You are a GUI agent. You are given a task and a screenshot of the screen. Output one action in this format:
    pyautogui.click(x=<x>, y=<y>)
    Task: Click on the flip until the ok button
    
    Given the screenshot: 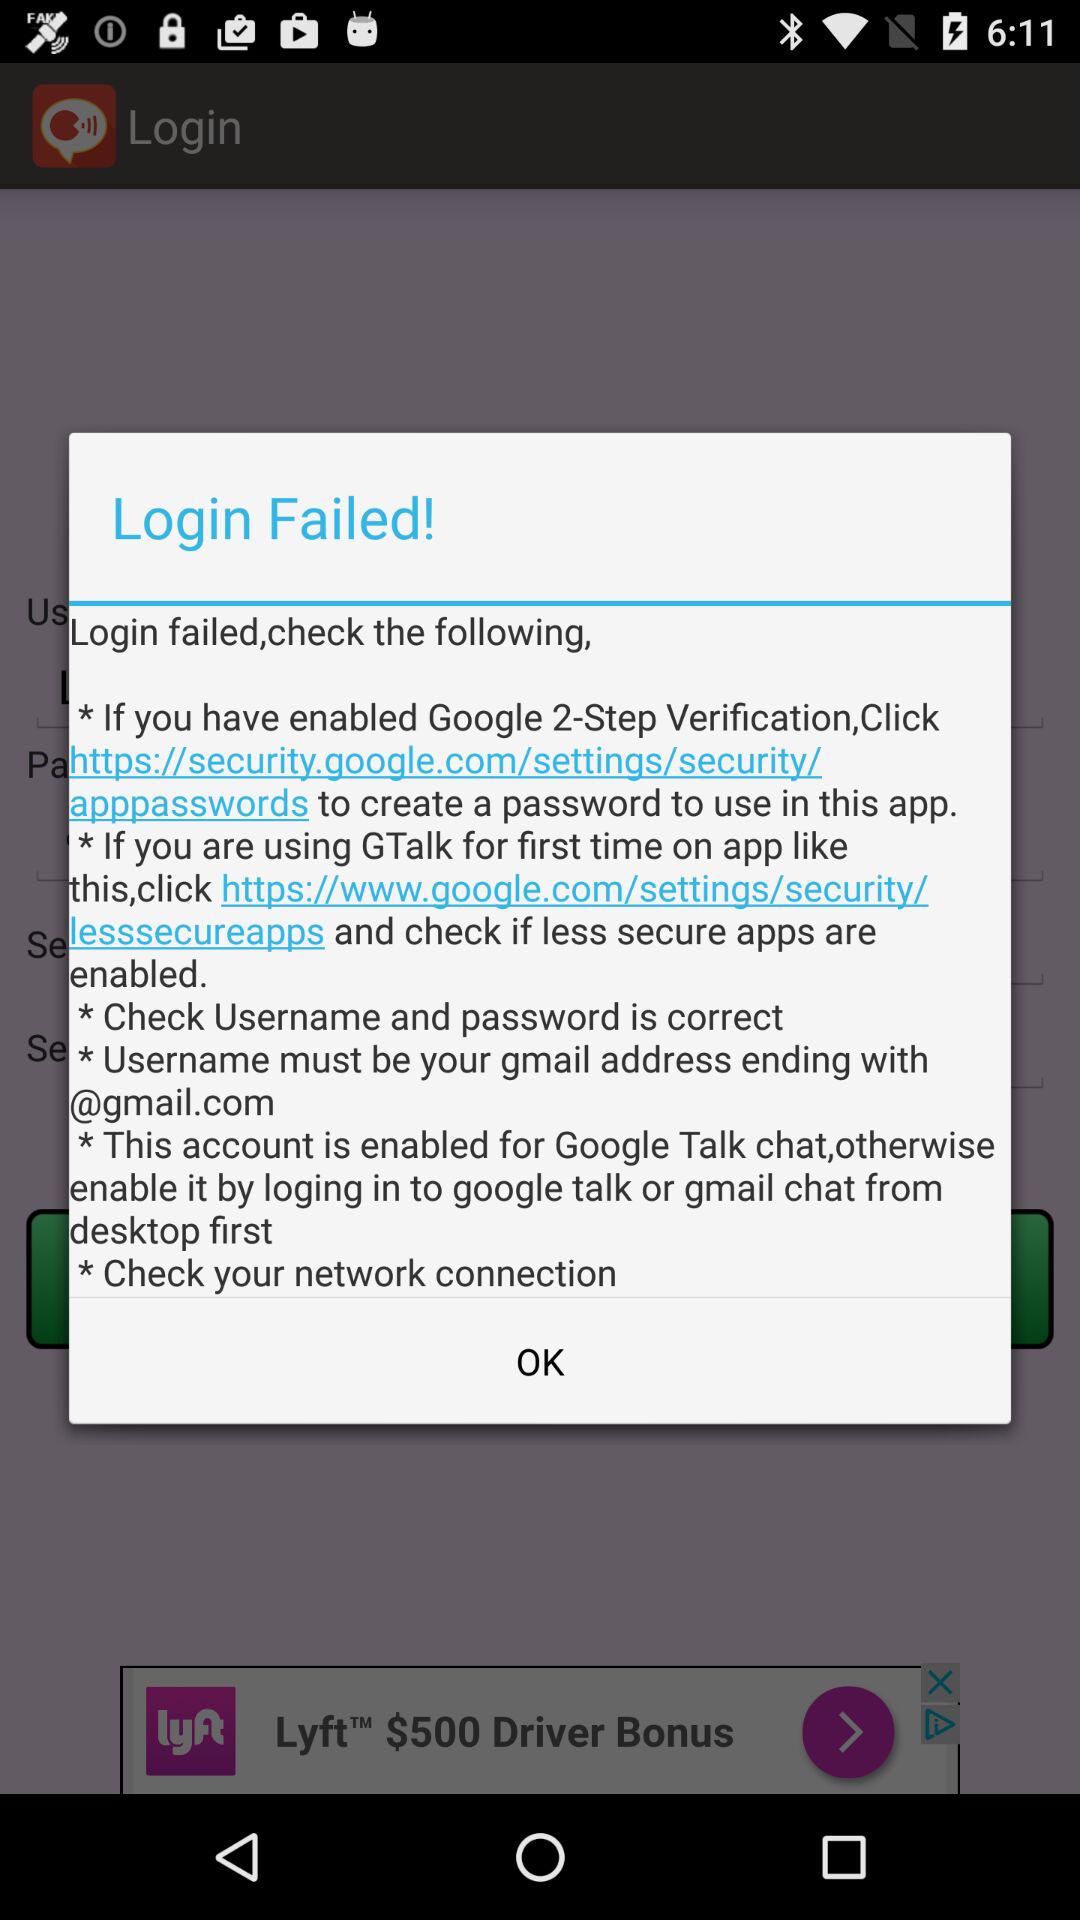 What is the action you would take?
    pyautogui.click(x=540, y=1361)
    